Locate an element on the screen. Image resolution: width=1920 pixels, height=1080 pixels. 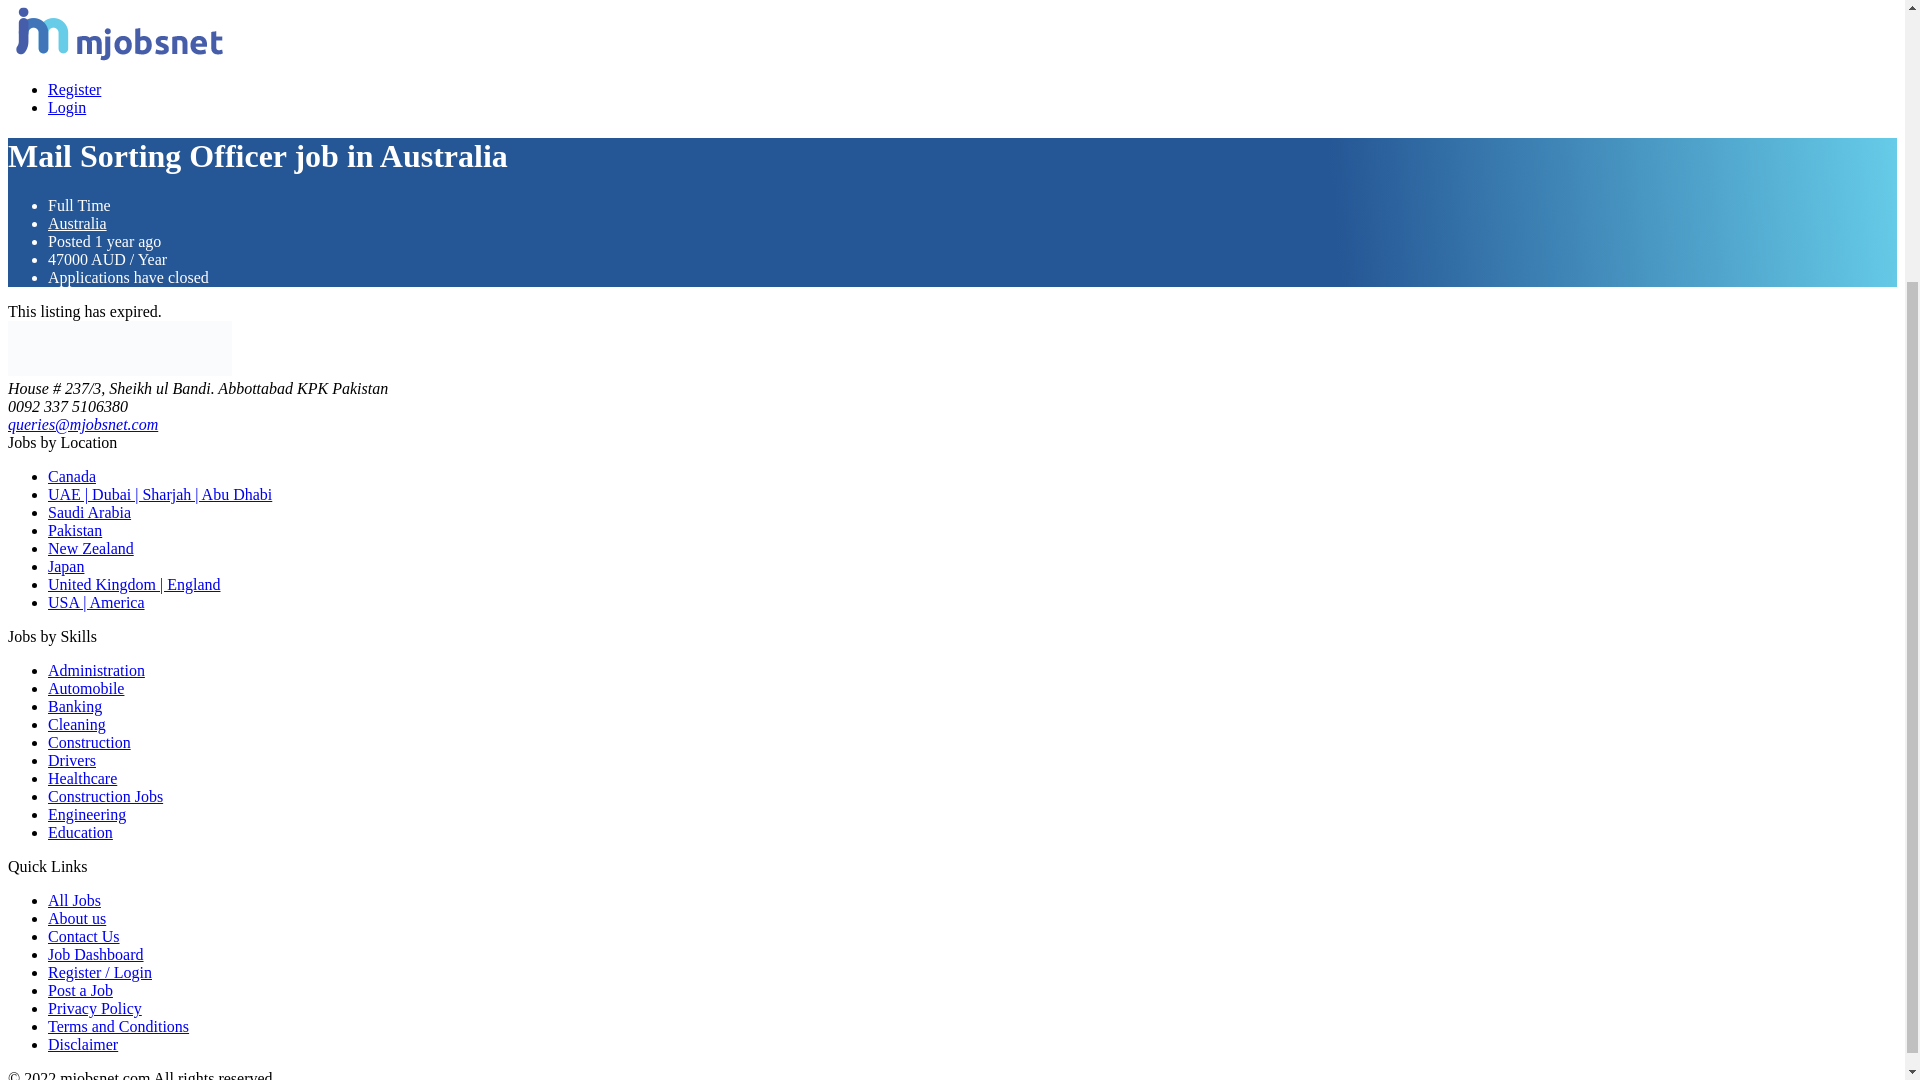
Australia is located at coordinates (78, 223).